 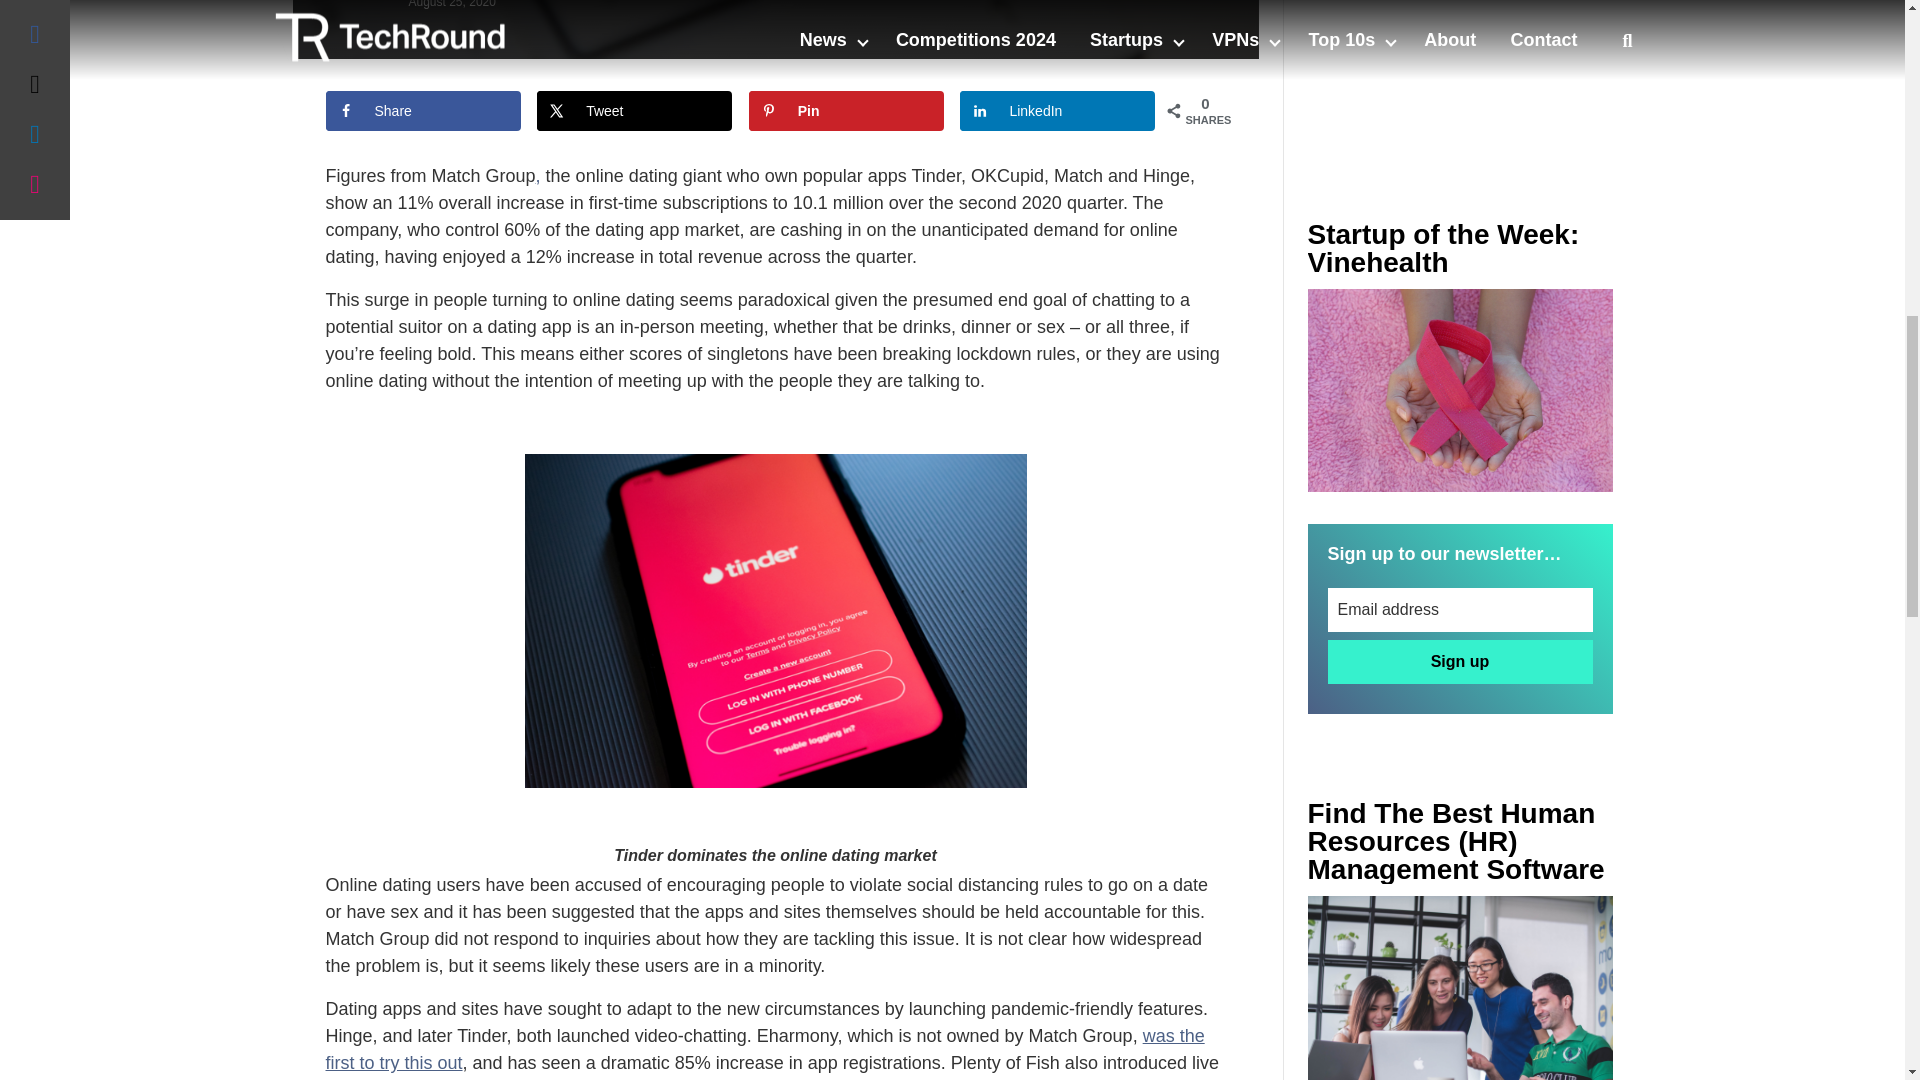 What do you see at coordinates (1460, 390) in the screenshot?
I see `Startup of the Week: Neon Link` at bounding box center [1460, 390].